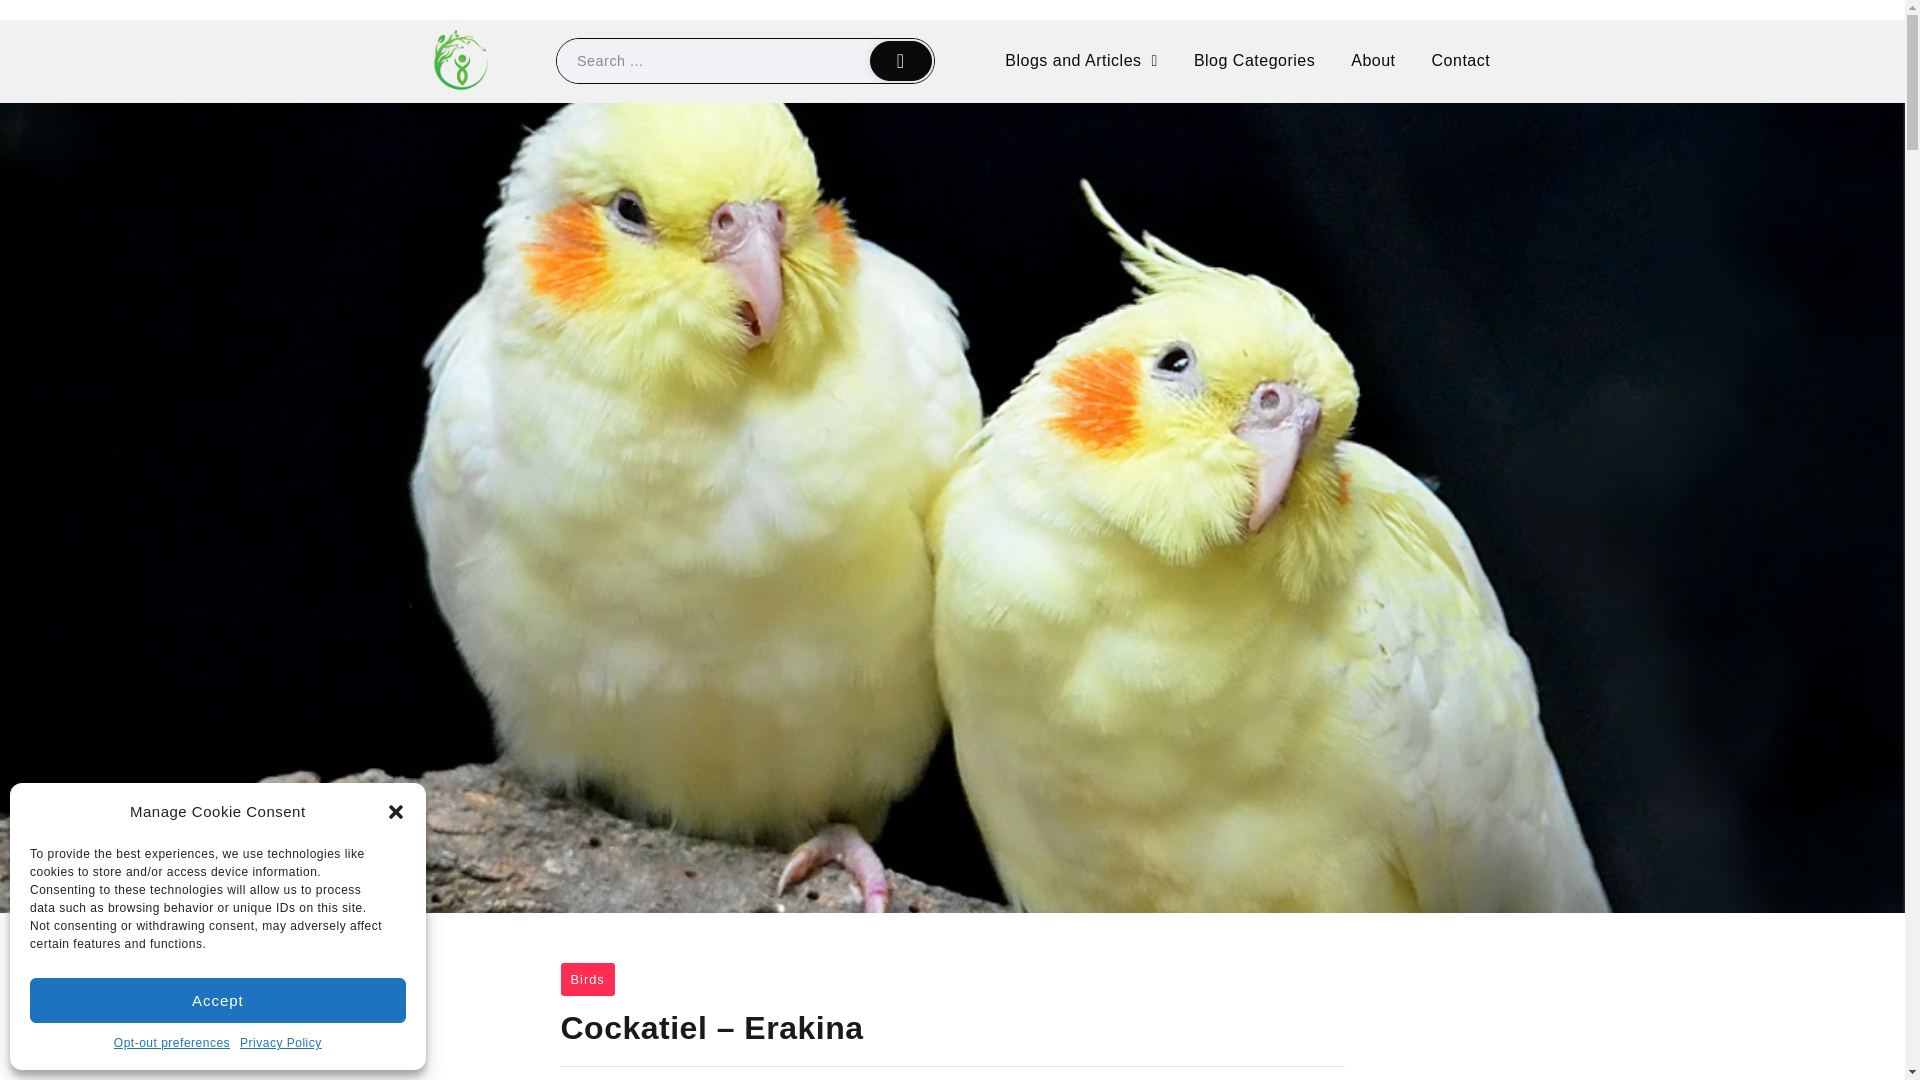 This screenshot has height=1080, width=1920. What do you see at coordinates (218, 1000) in the screenshot?
I see `Accept` at bounding box center [218, 1000].